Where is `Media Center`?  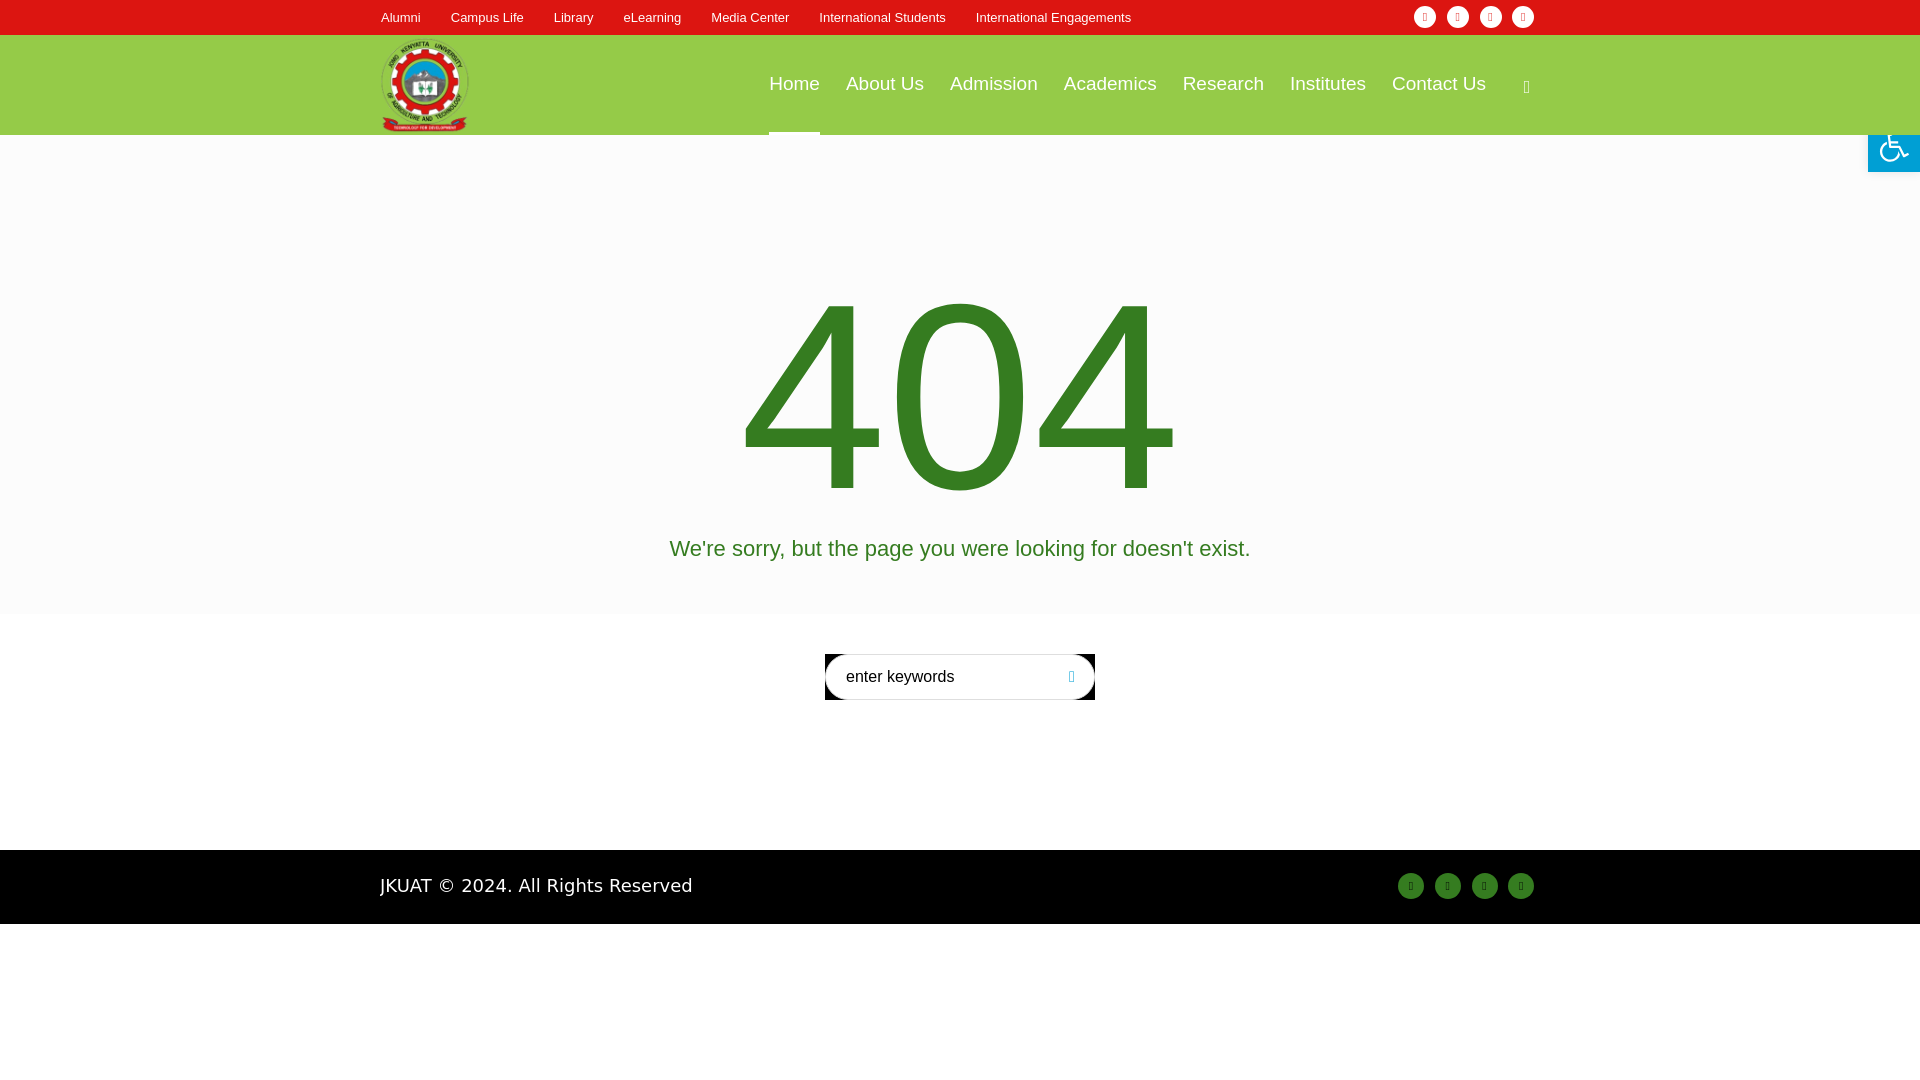 Media Center is located at coordinates (750, 17).